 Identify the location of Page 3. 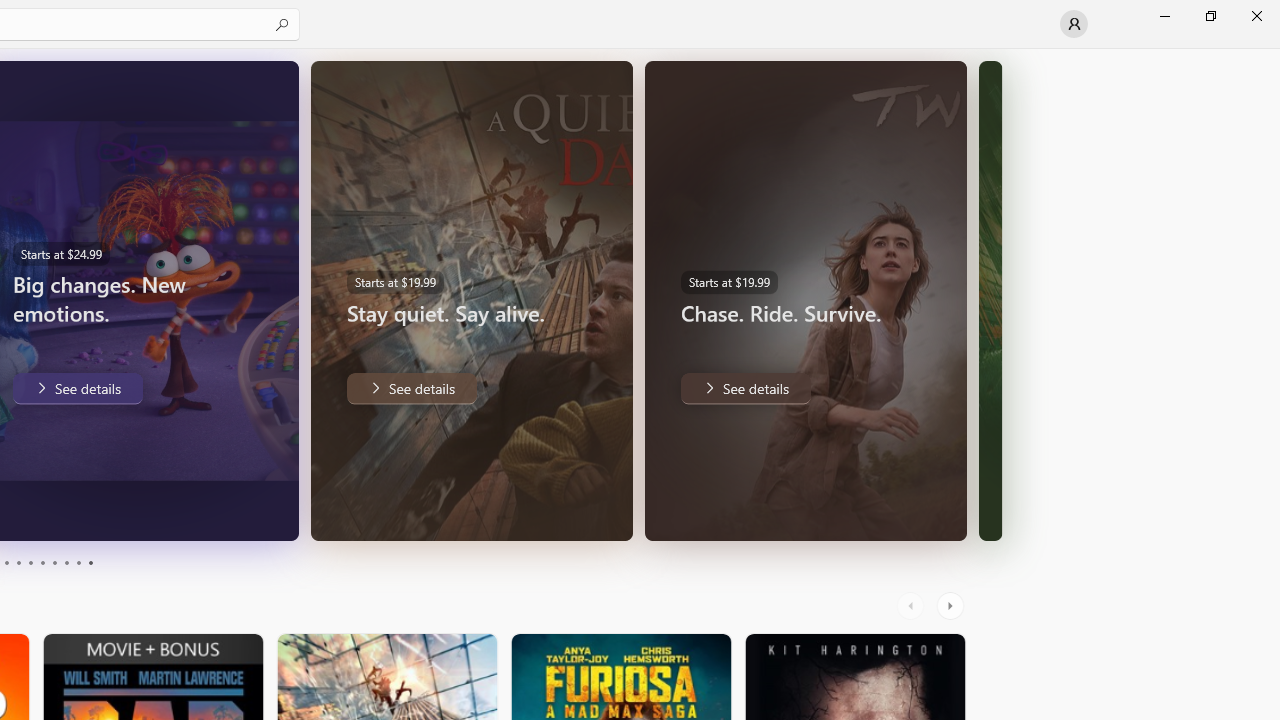
(6, 562).